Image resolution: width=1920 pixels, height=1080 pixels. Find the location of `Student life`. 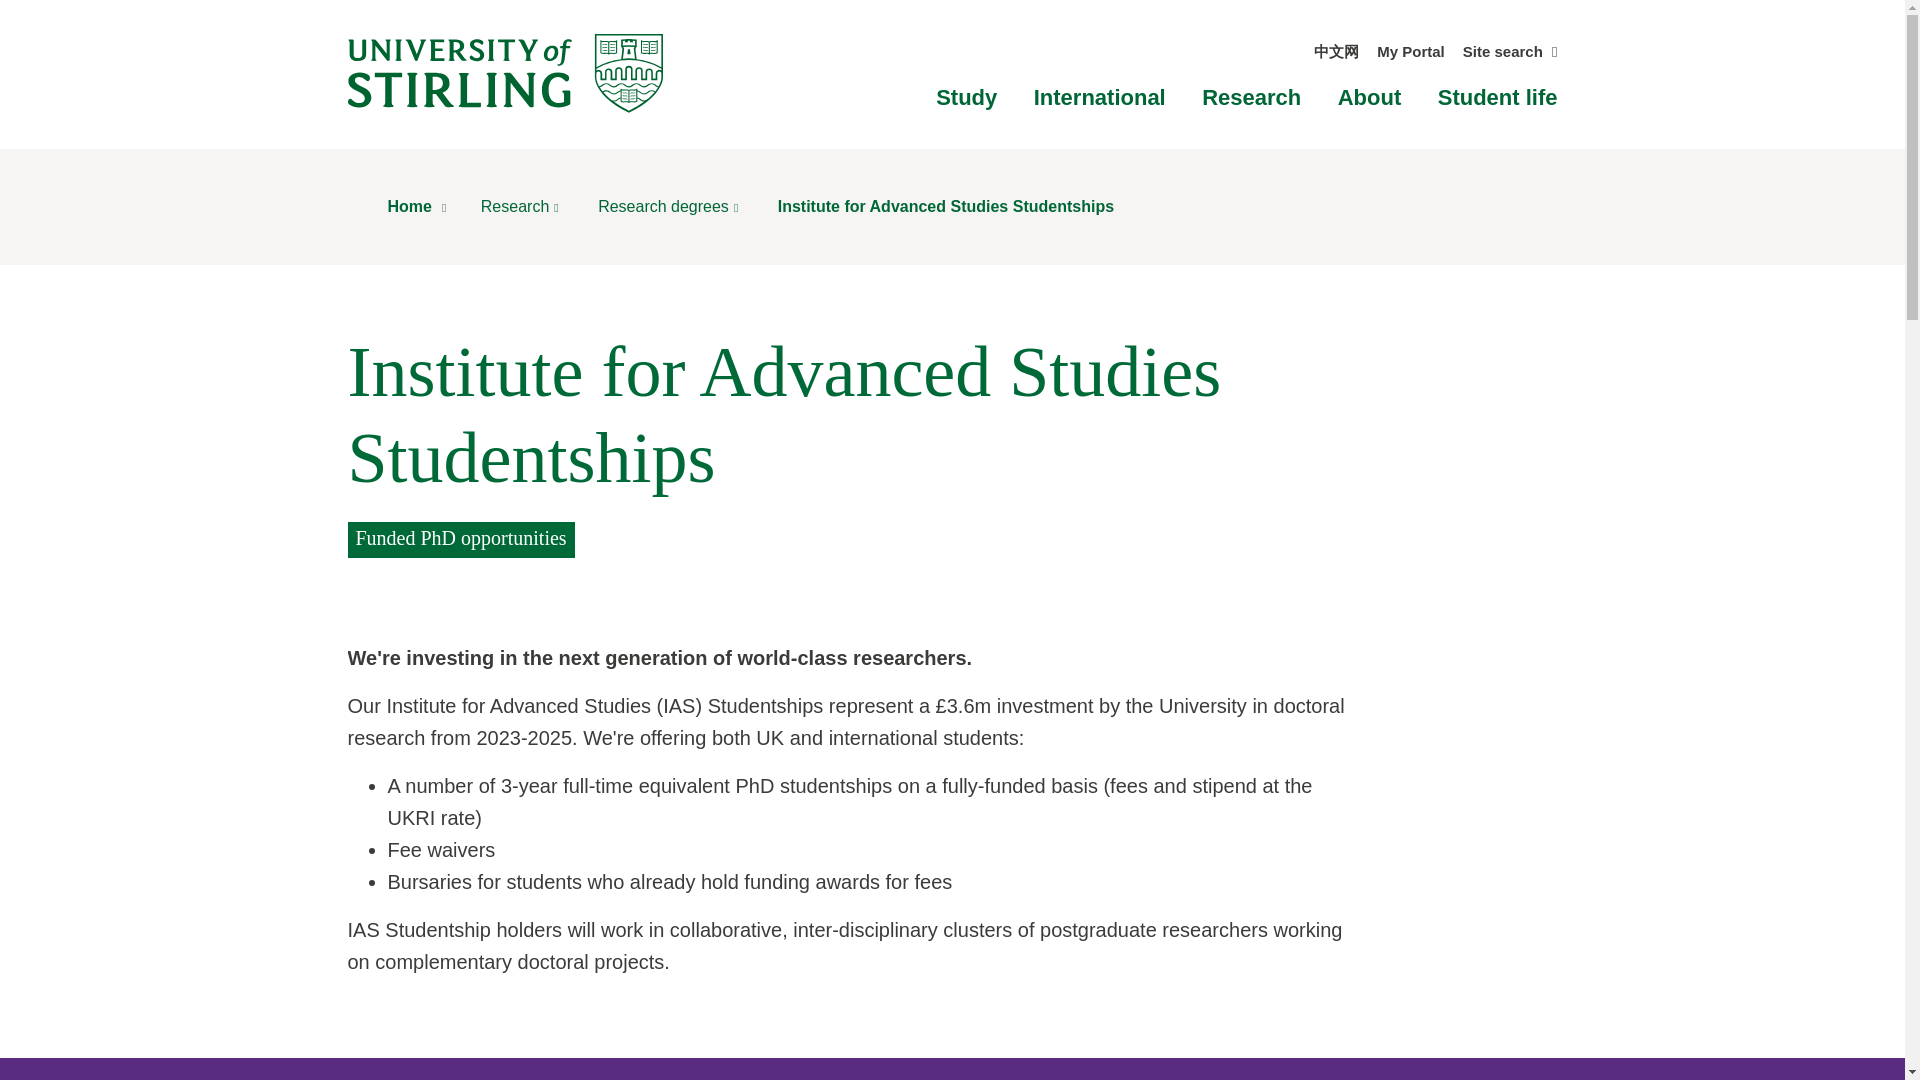

Student life is located at coordinates (1498, 98).